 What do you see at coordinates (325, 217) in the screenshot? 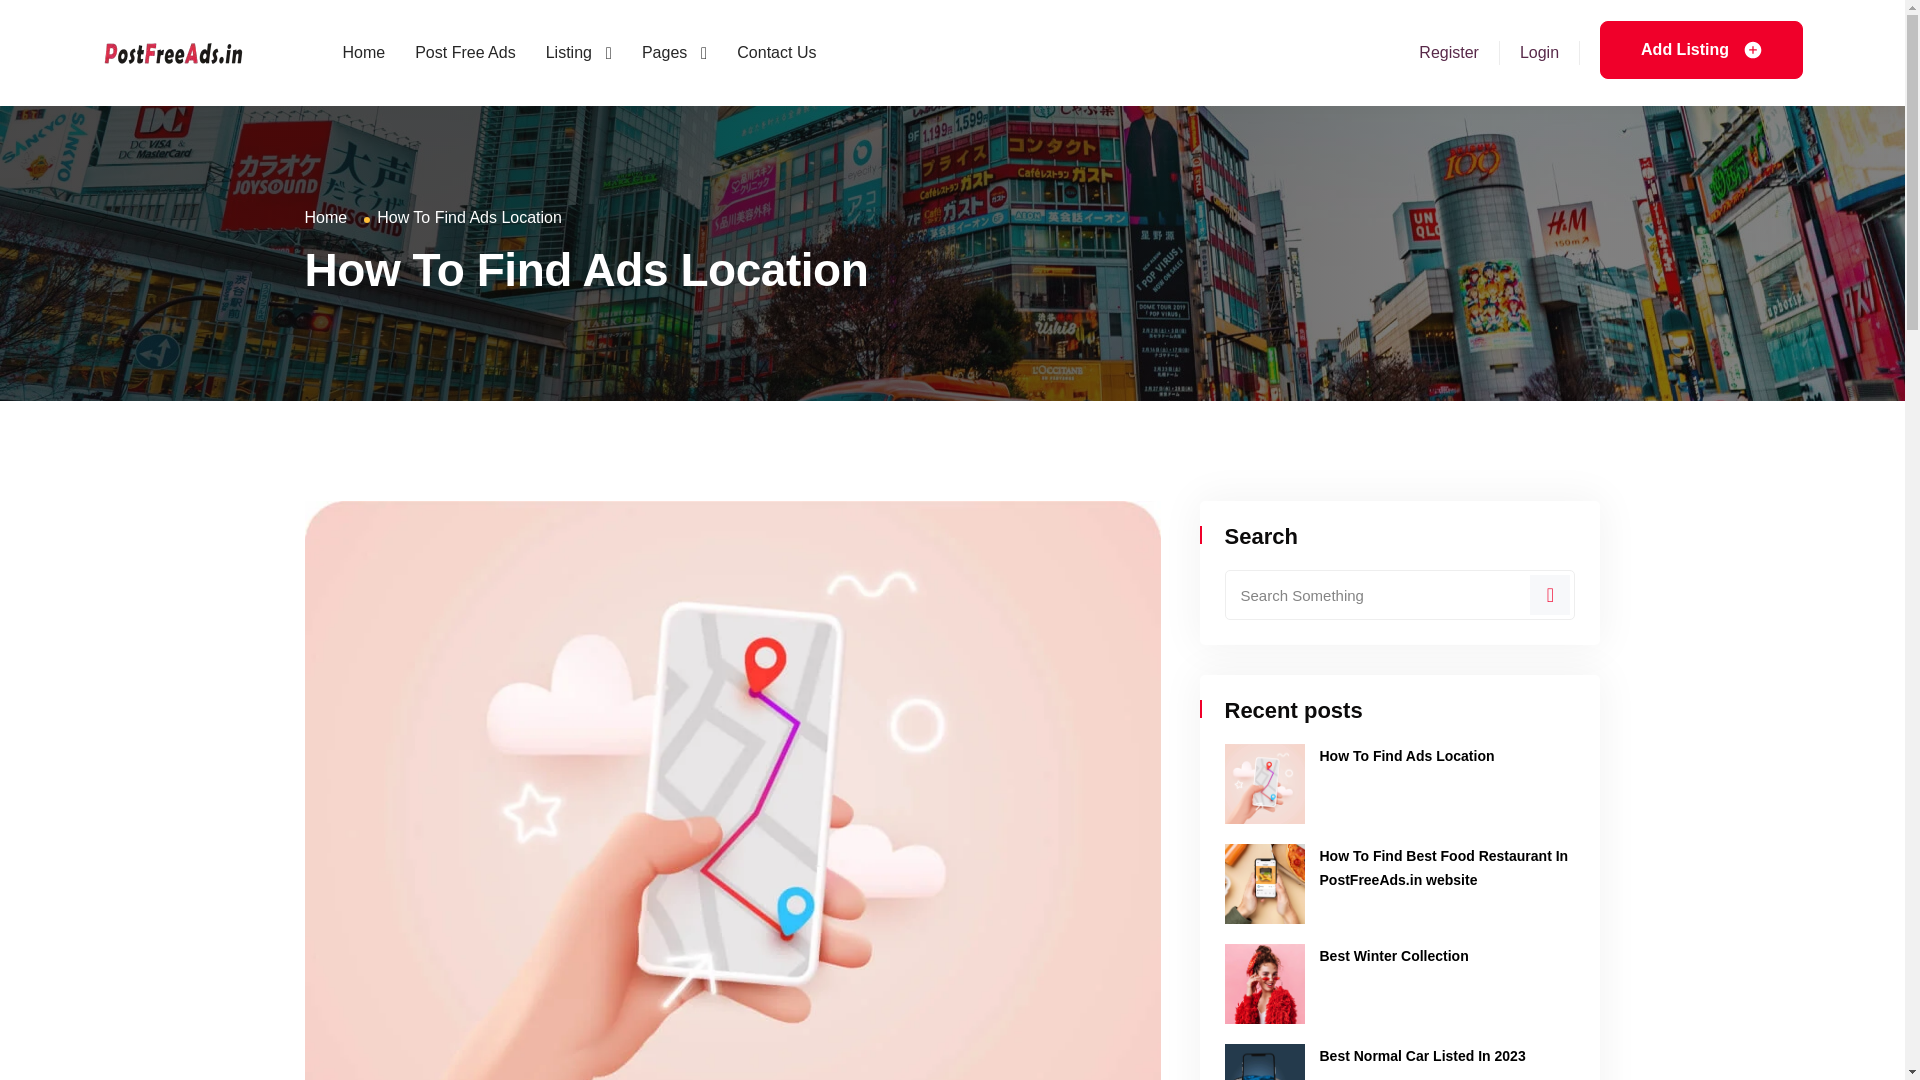
I see `Home` at bounding box center [325, 217].